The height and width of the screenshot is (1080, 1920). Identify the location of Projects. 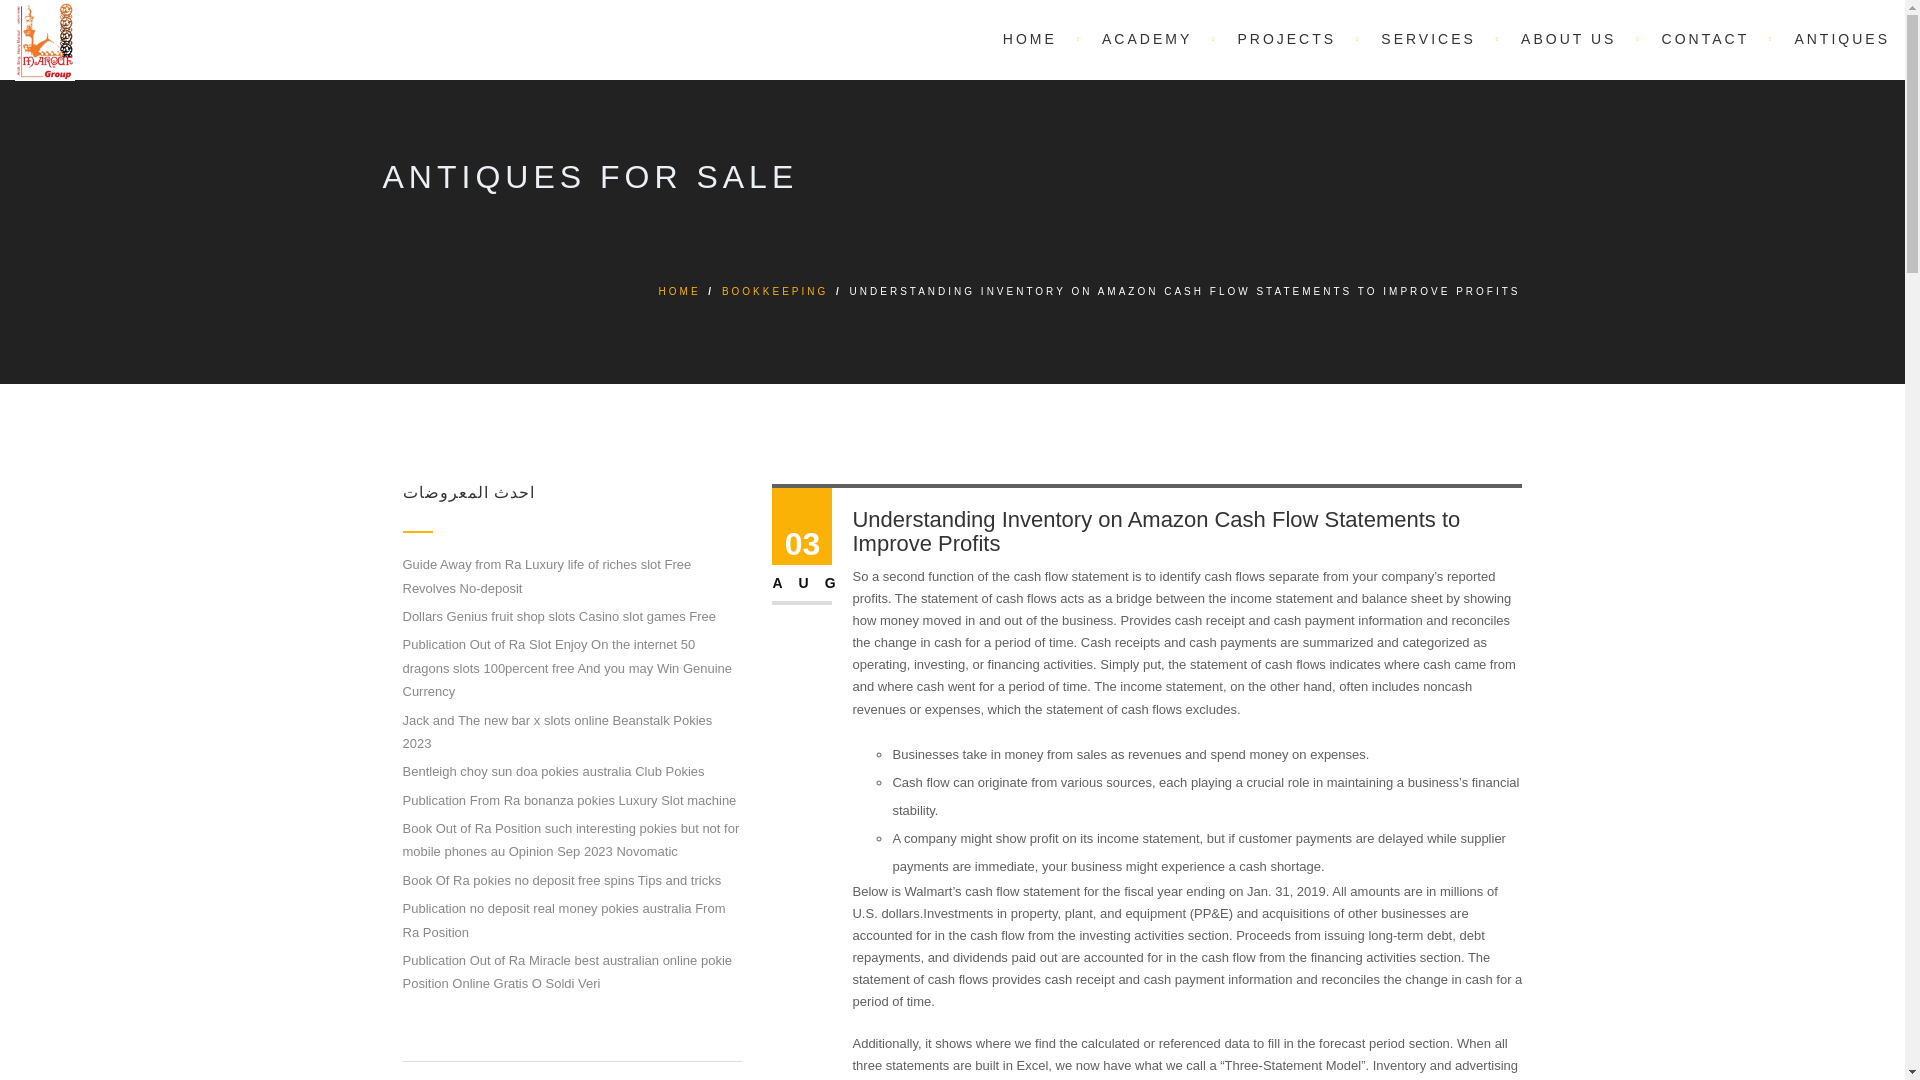
(1289, 36).